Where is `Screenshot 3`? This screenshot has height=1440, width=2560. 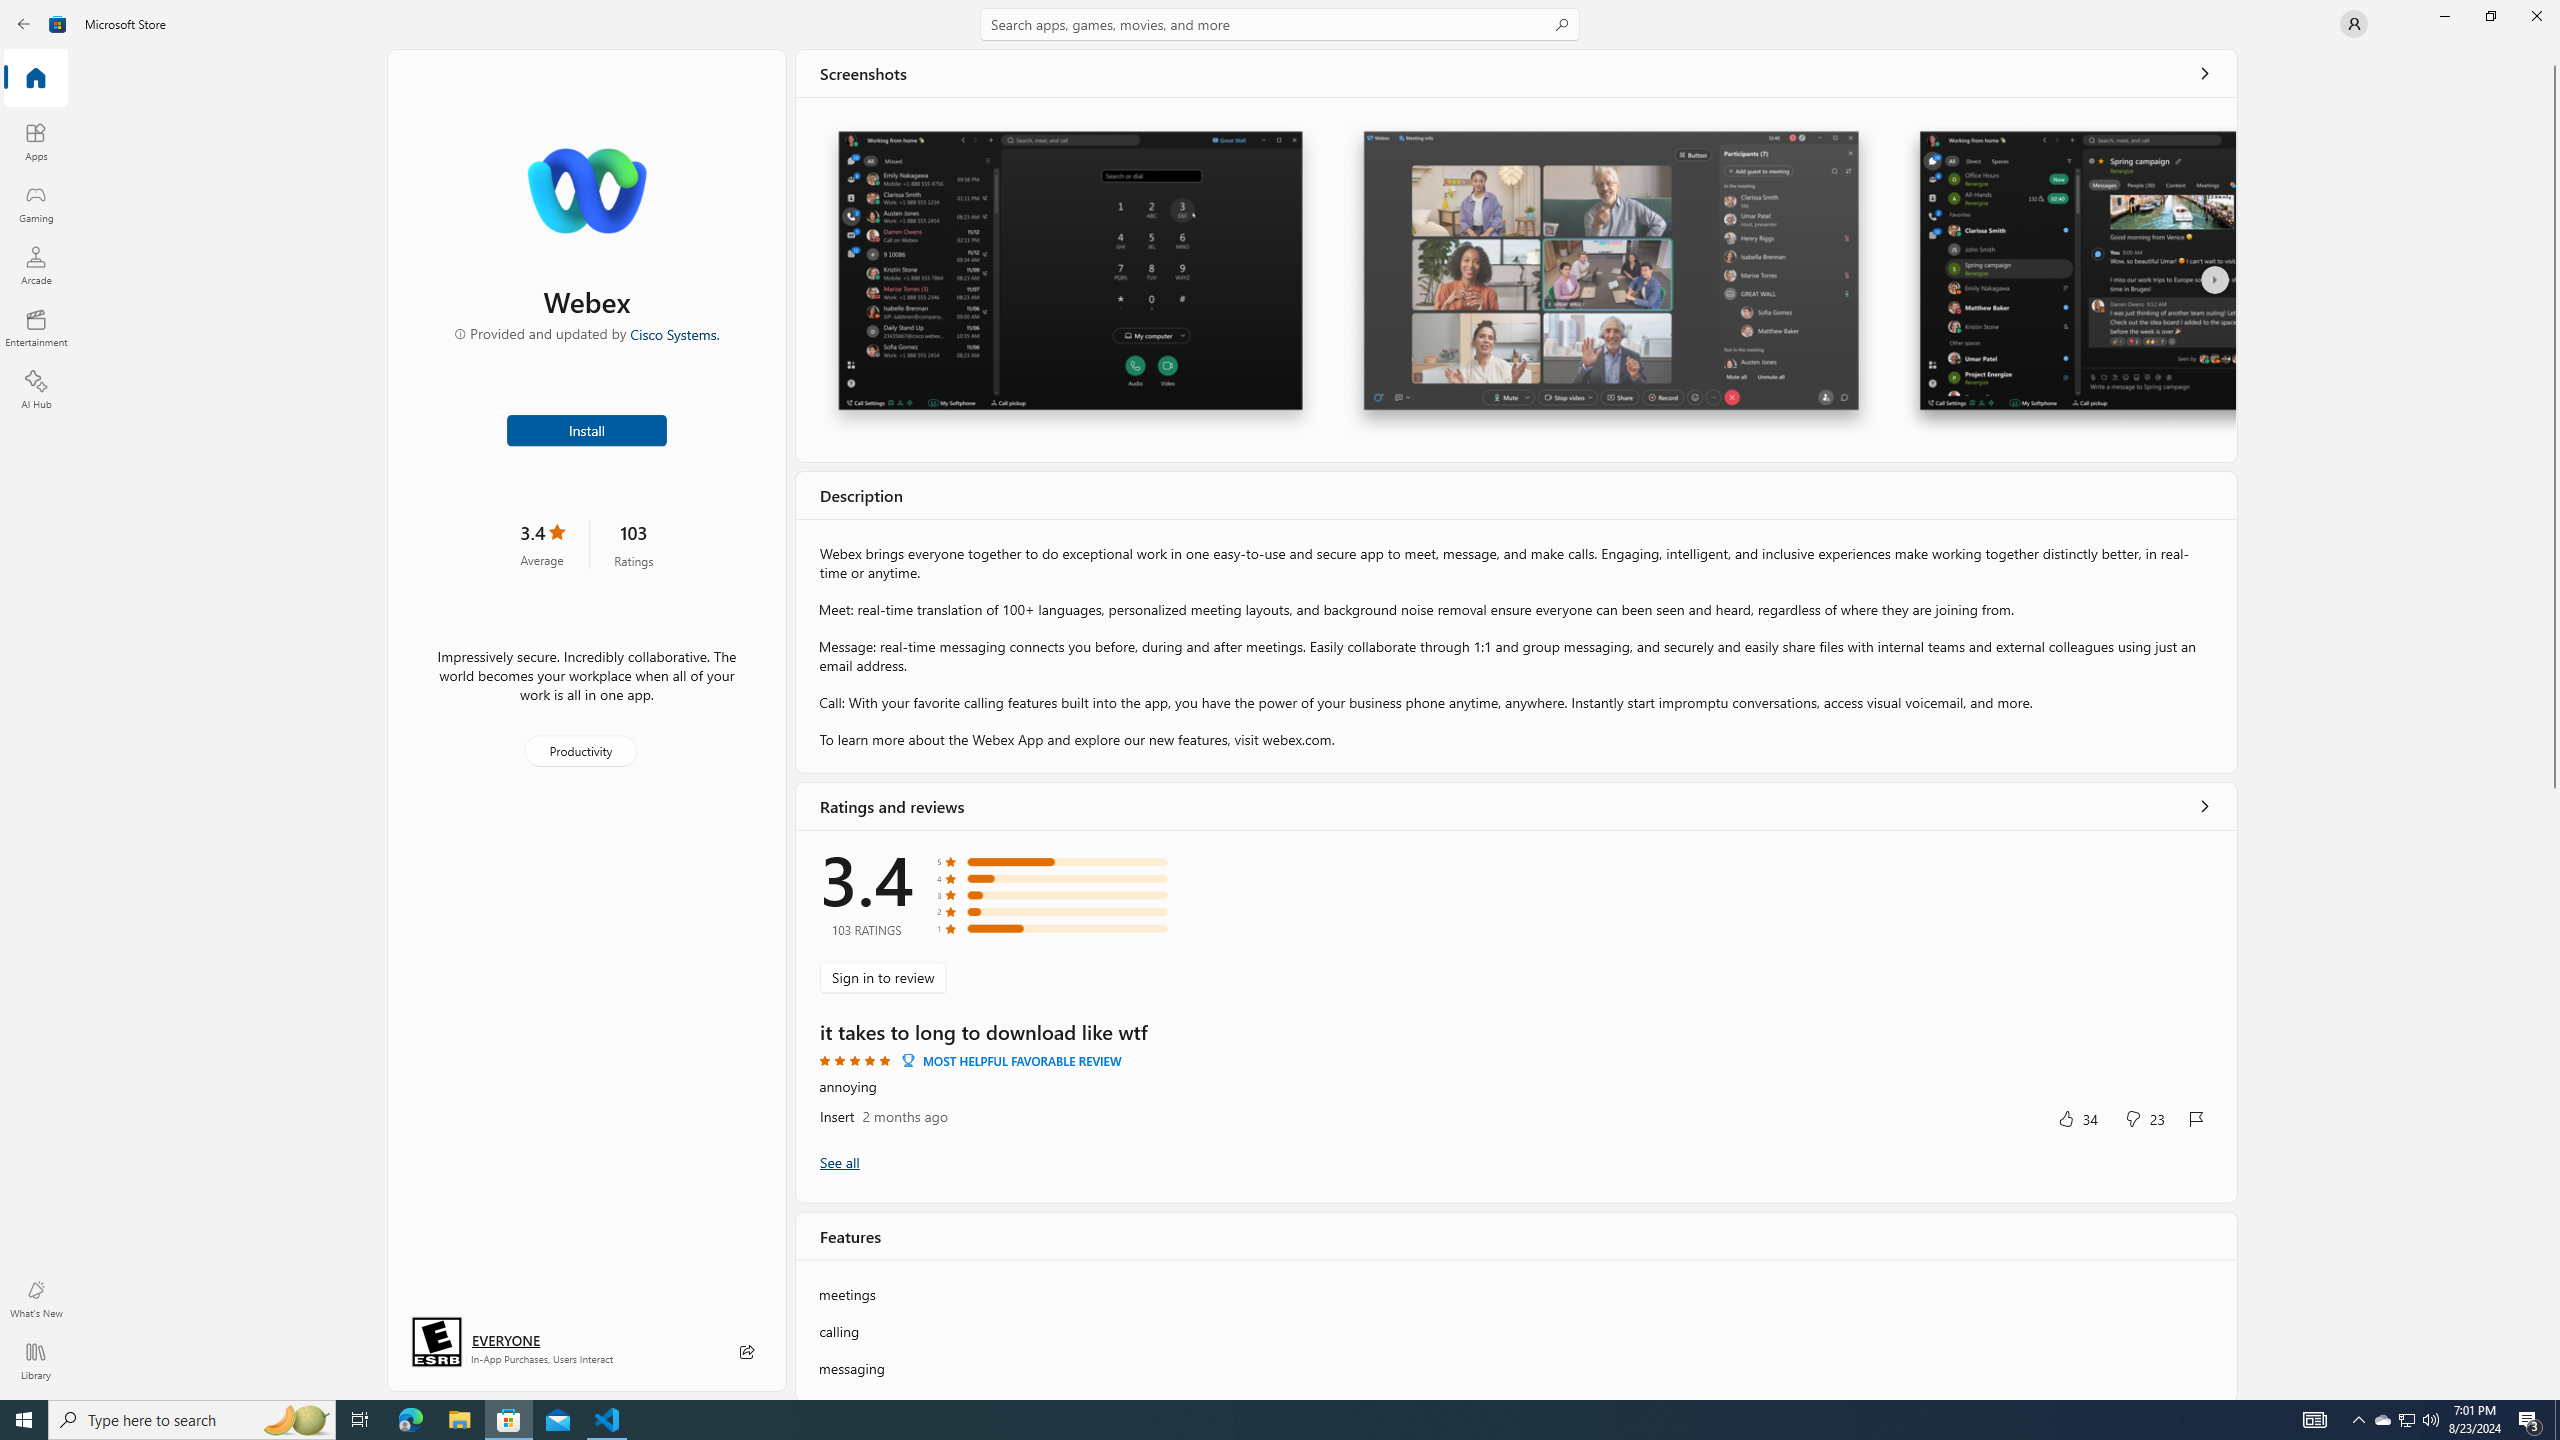 Screenshot 3 is located at coordinates (2068, 280).